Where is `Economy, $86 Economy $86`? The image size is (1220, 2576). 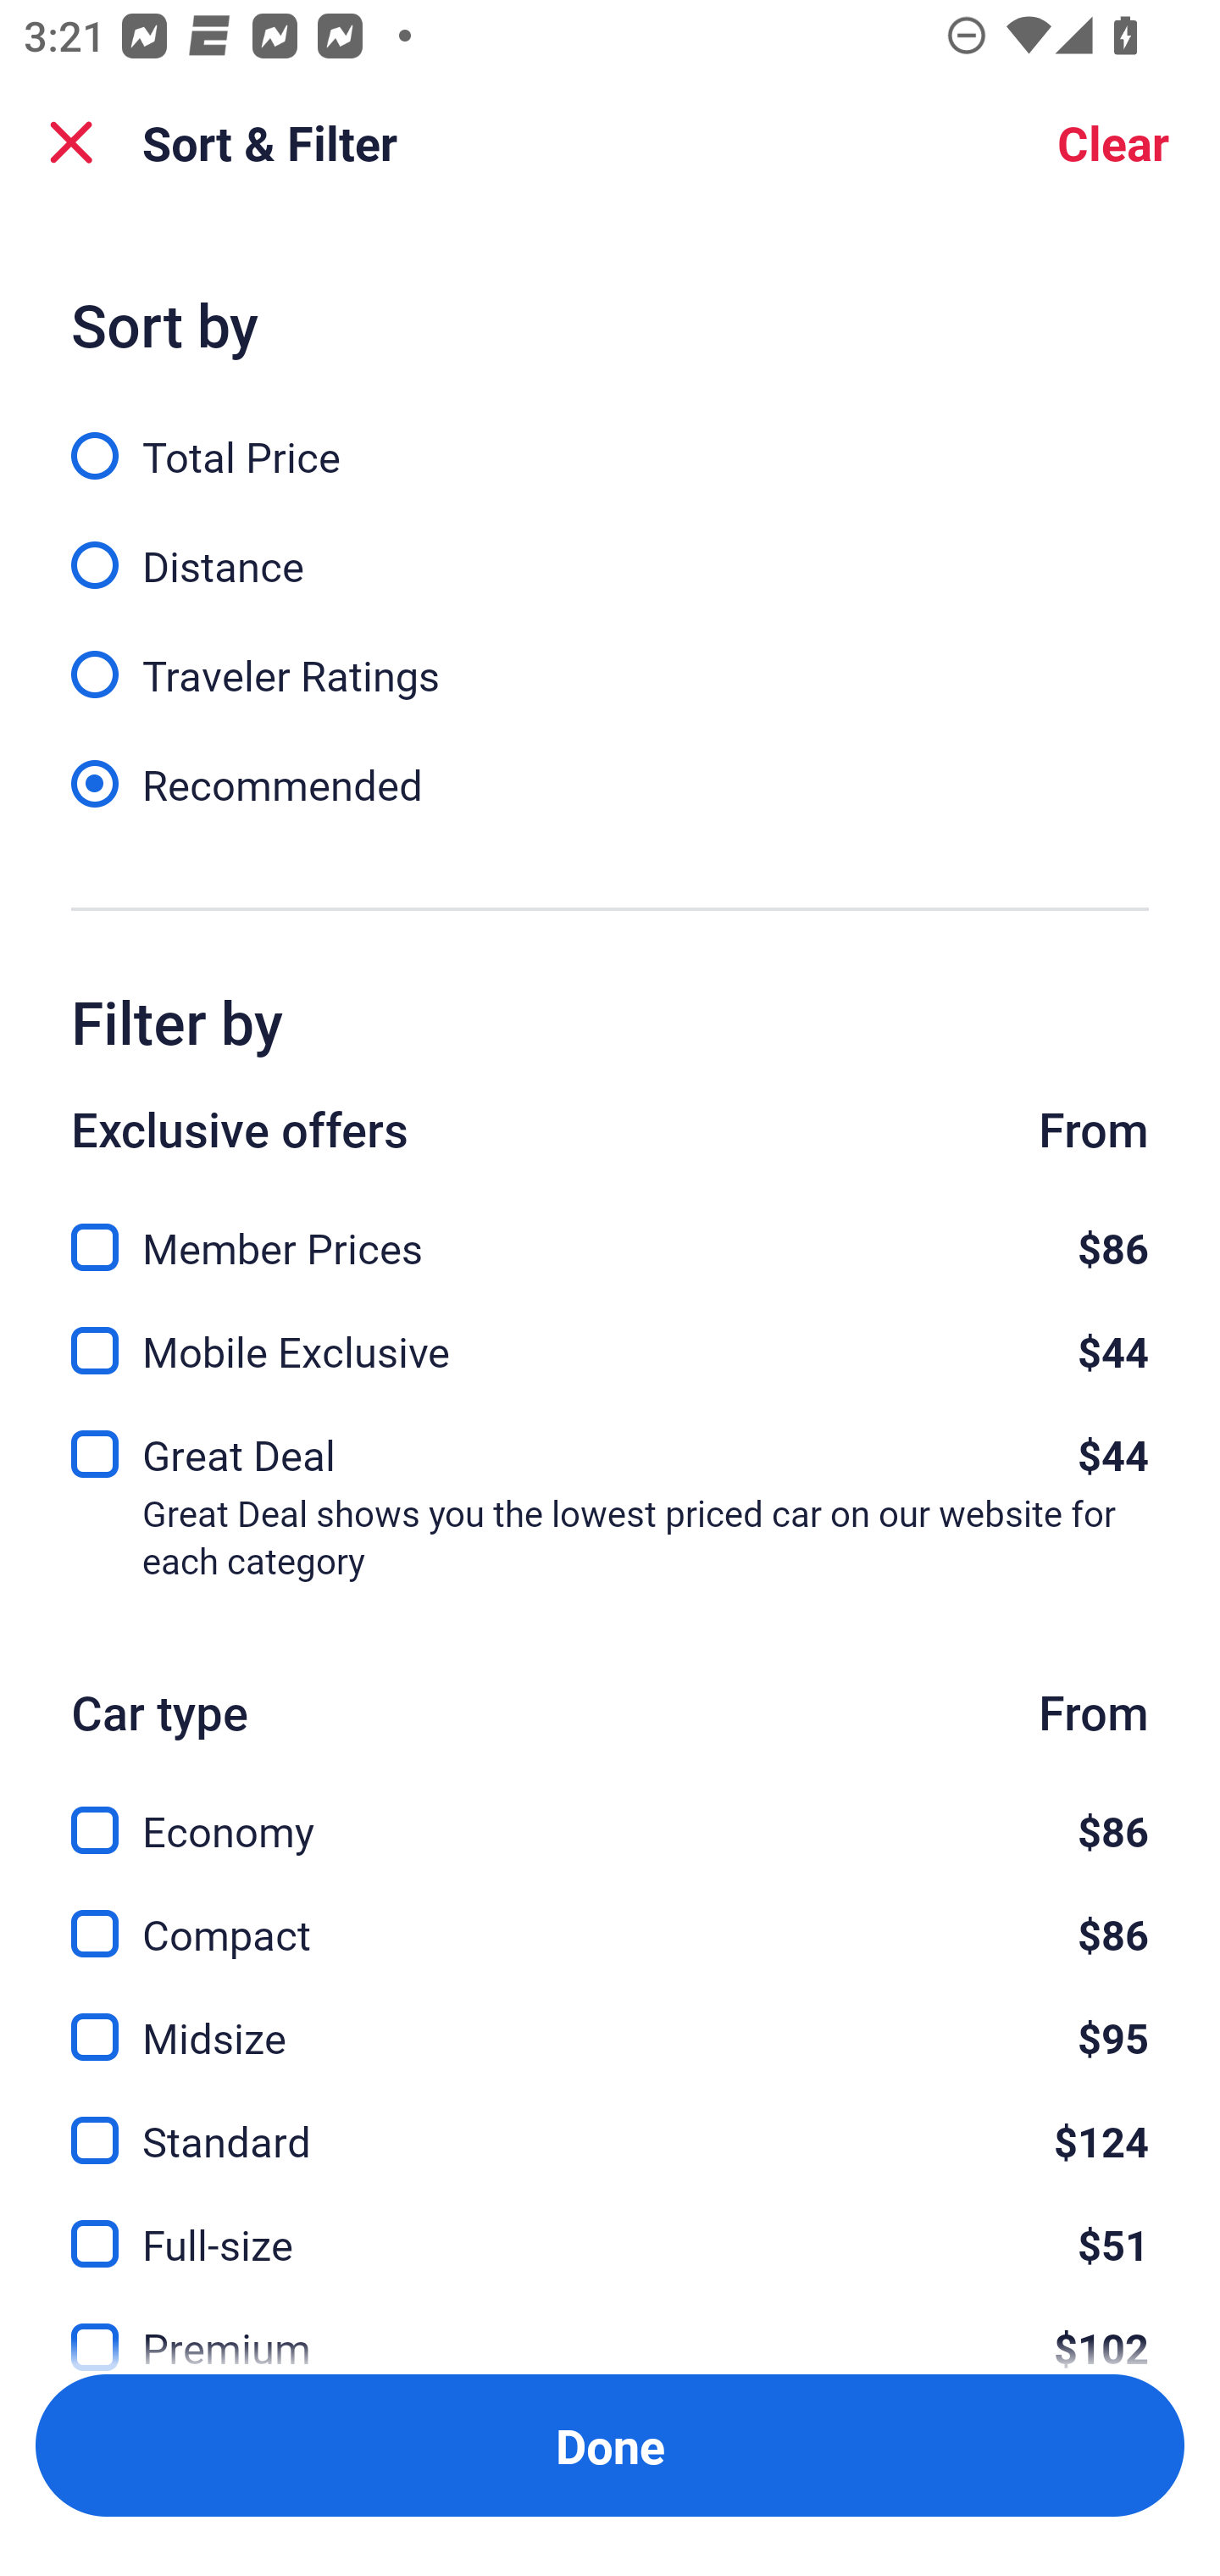
Economy, $86 Economy $86 is located at coordinates (610, 1810).